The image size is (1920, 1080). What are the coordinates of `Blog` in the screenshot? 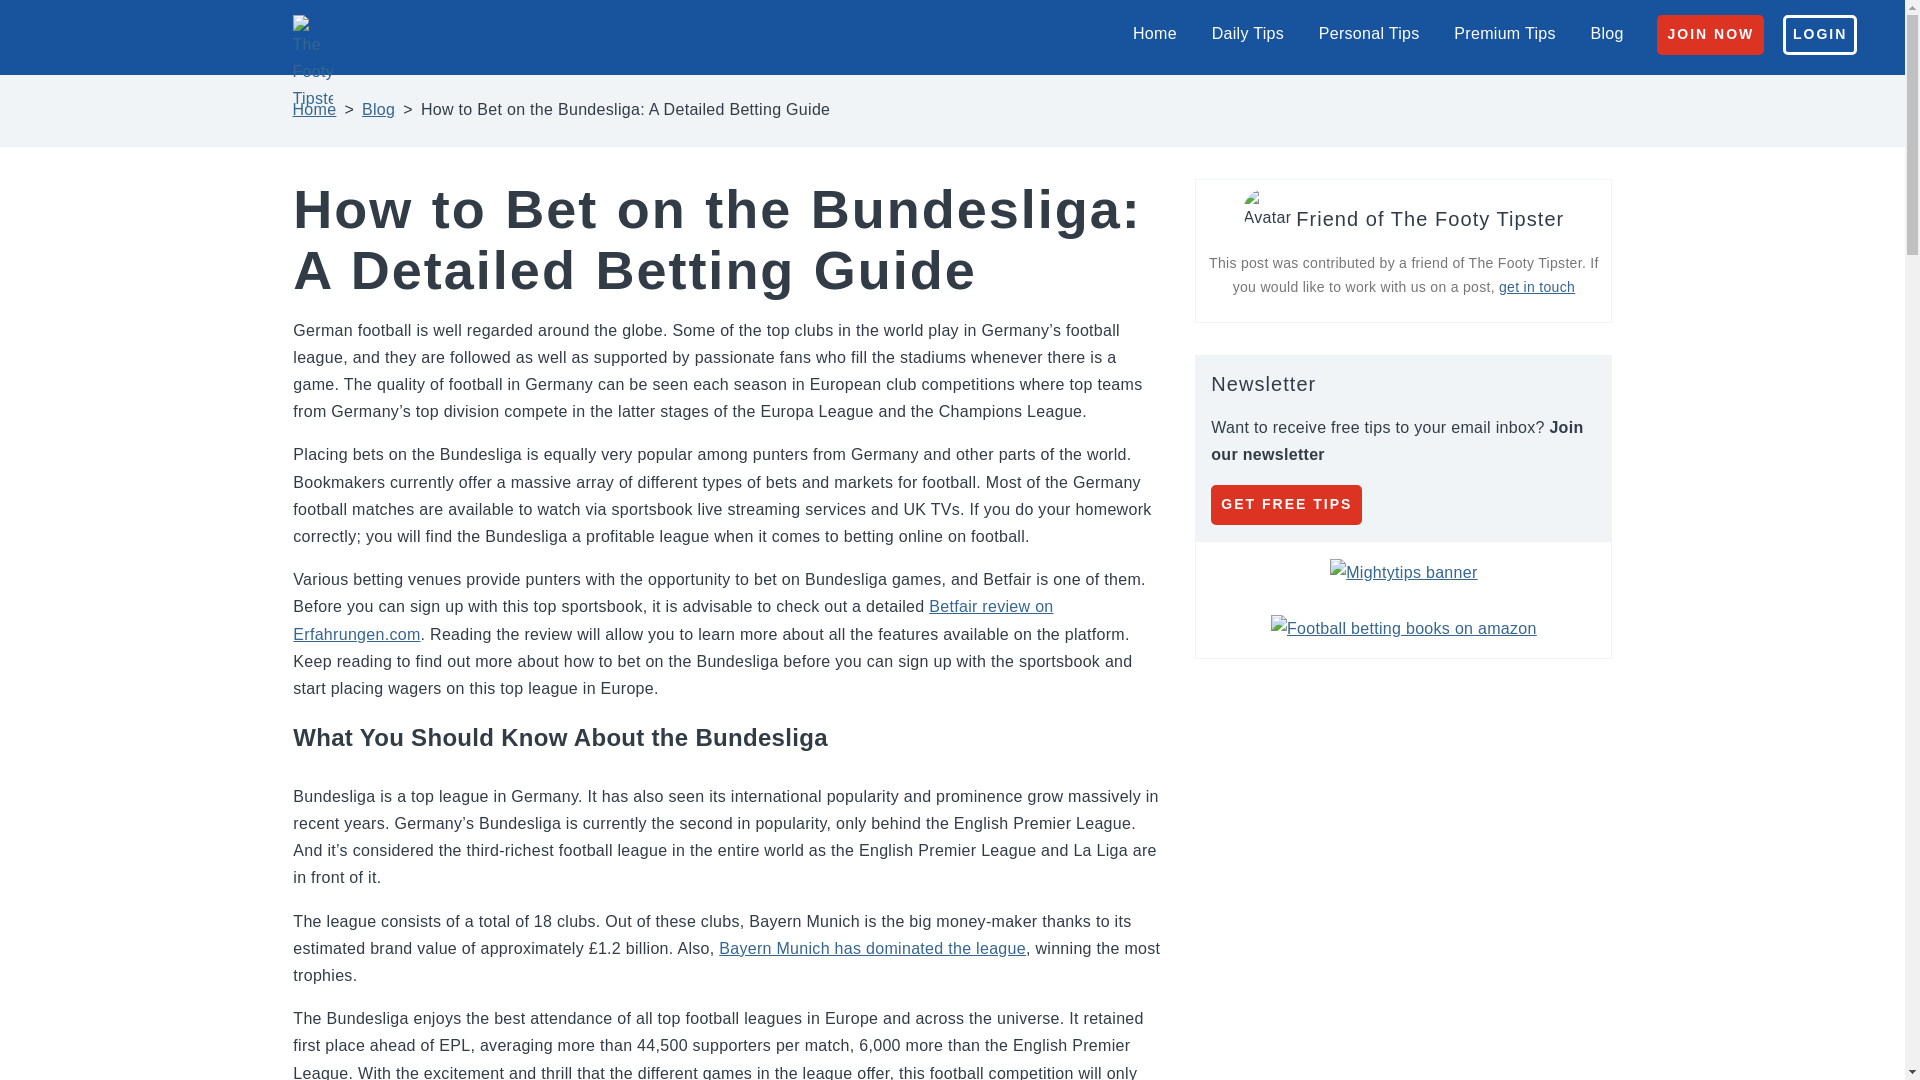 It's located at (1608, 33).